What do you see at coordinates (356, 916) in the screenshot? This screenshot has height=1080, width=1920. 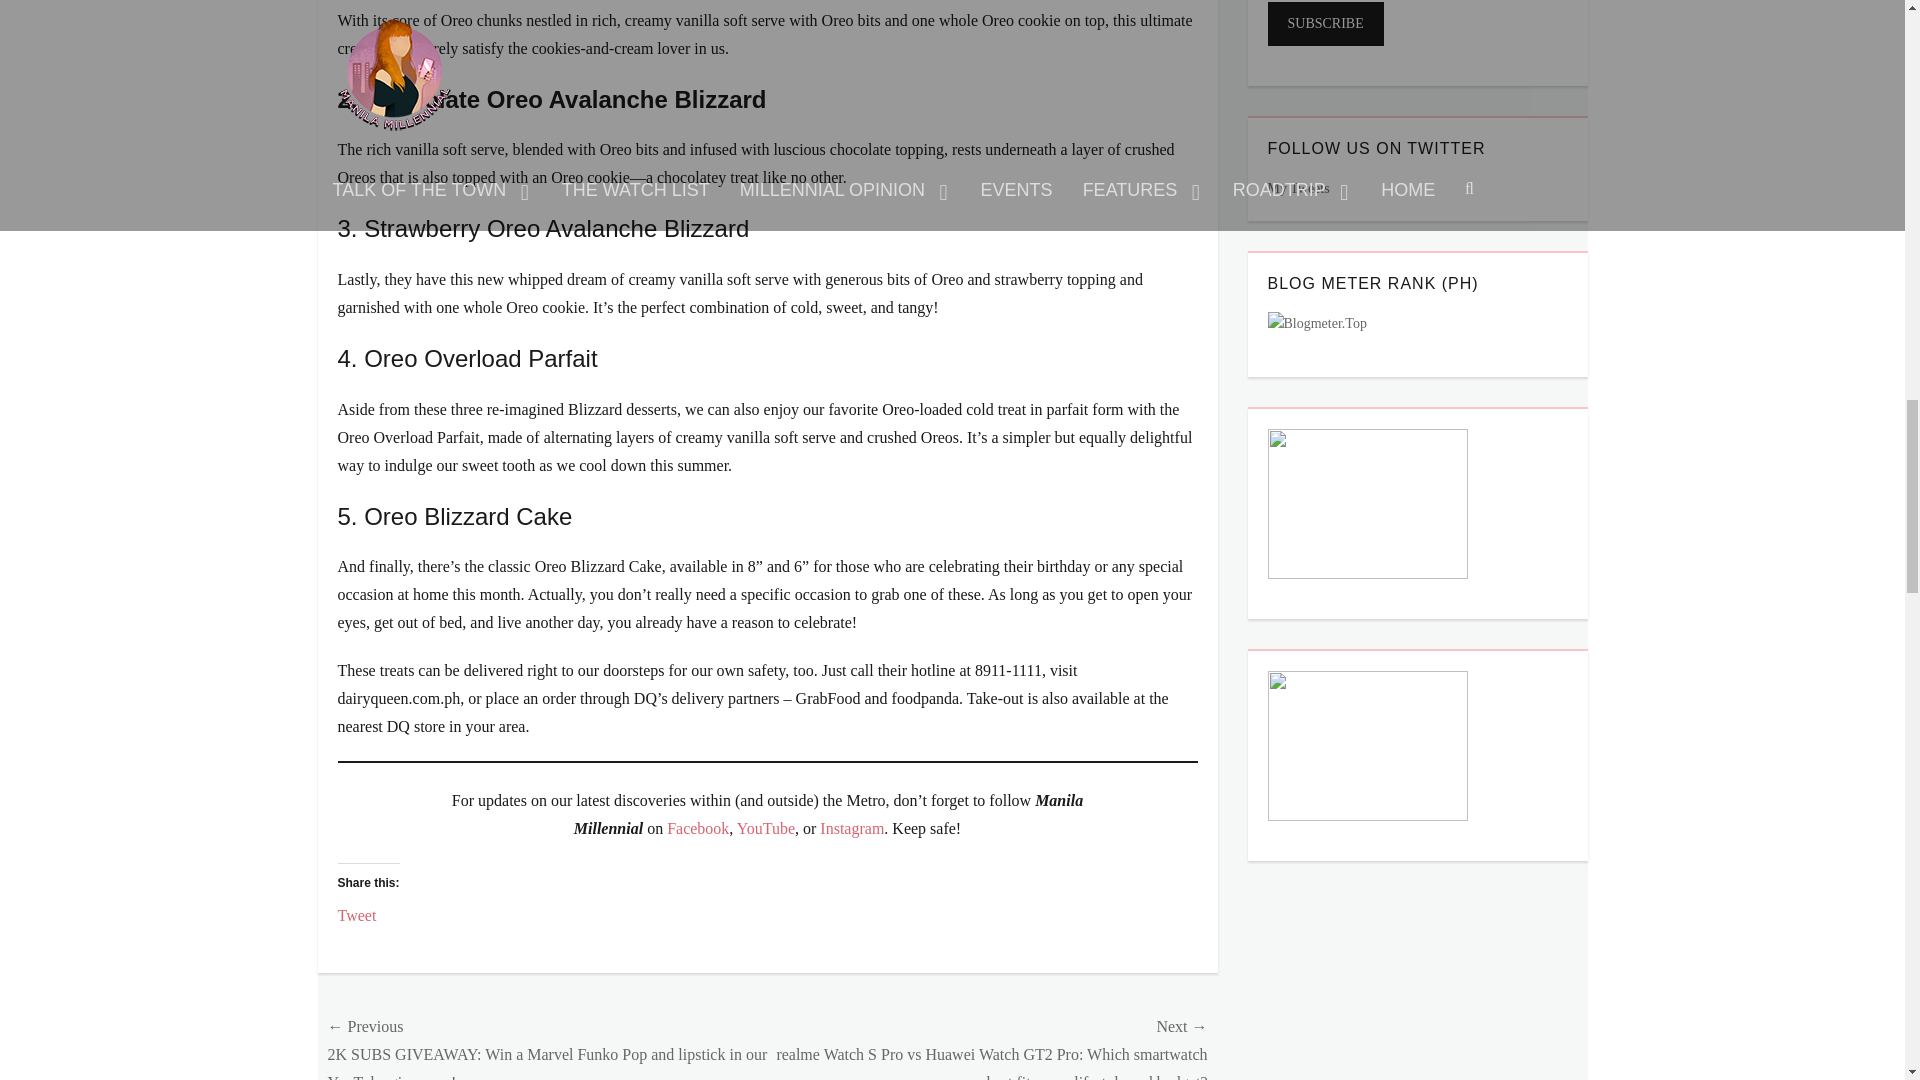 I see `Tweet` at bounding box center [356, 916].